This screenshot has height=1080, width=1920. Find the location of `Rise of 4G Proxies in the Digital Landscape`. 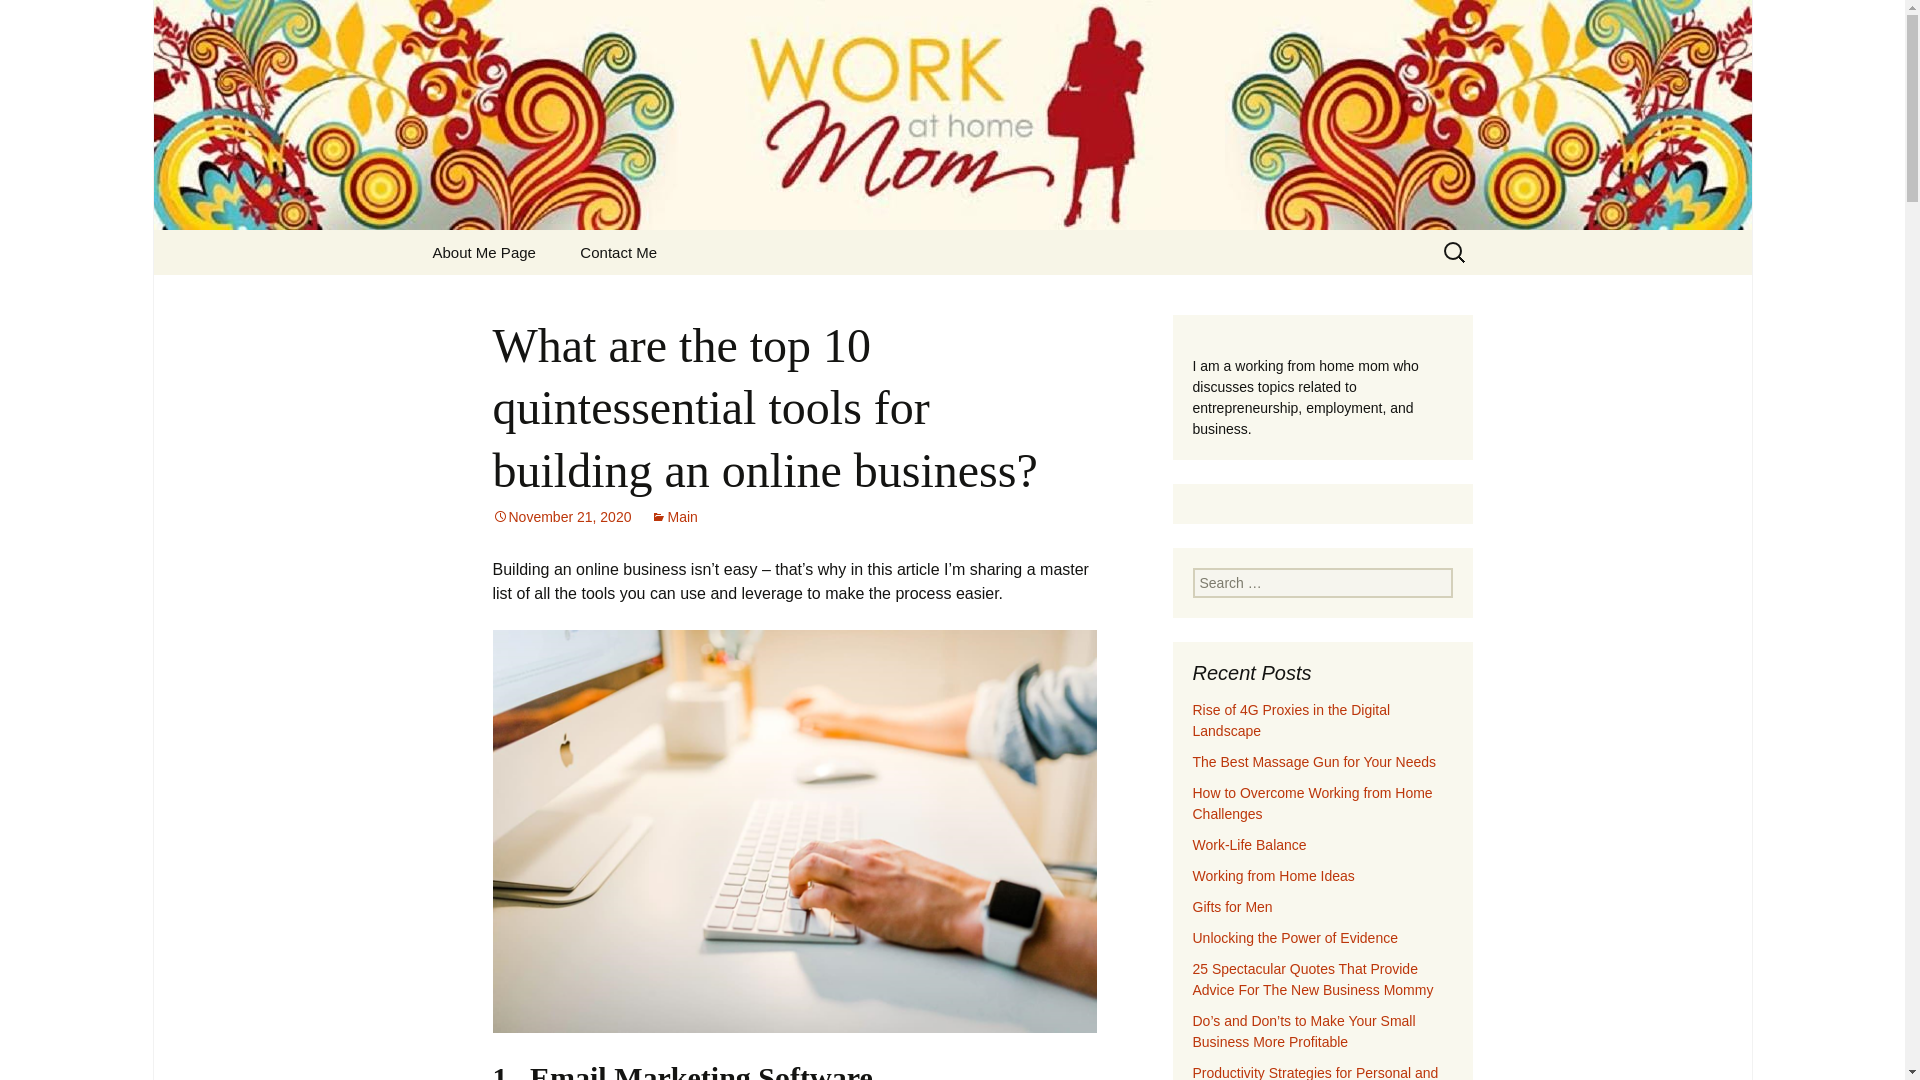

Rise of 4G Proxies in the Digital Landscape is located at coordinates (1291, 720).